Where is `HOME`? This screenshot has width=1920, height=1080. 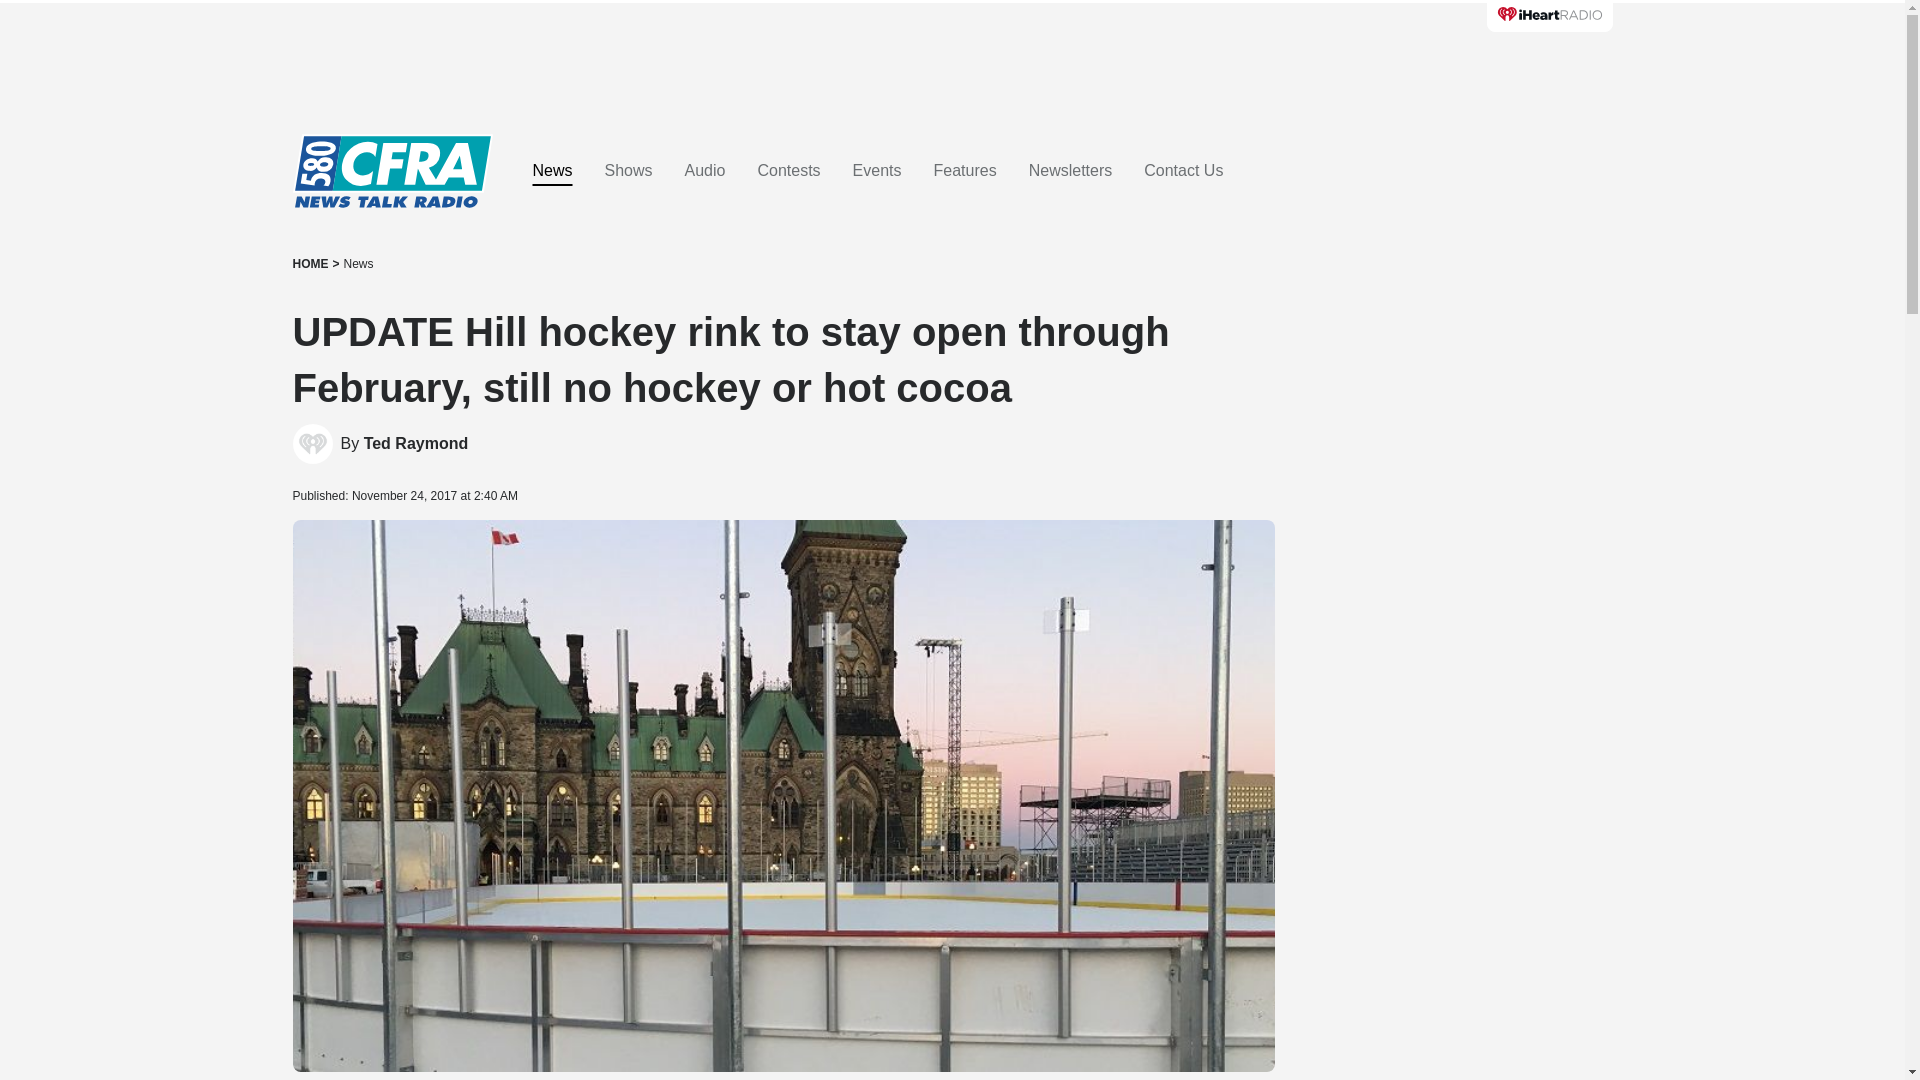
HOME is located at coordinates (310, 264).